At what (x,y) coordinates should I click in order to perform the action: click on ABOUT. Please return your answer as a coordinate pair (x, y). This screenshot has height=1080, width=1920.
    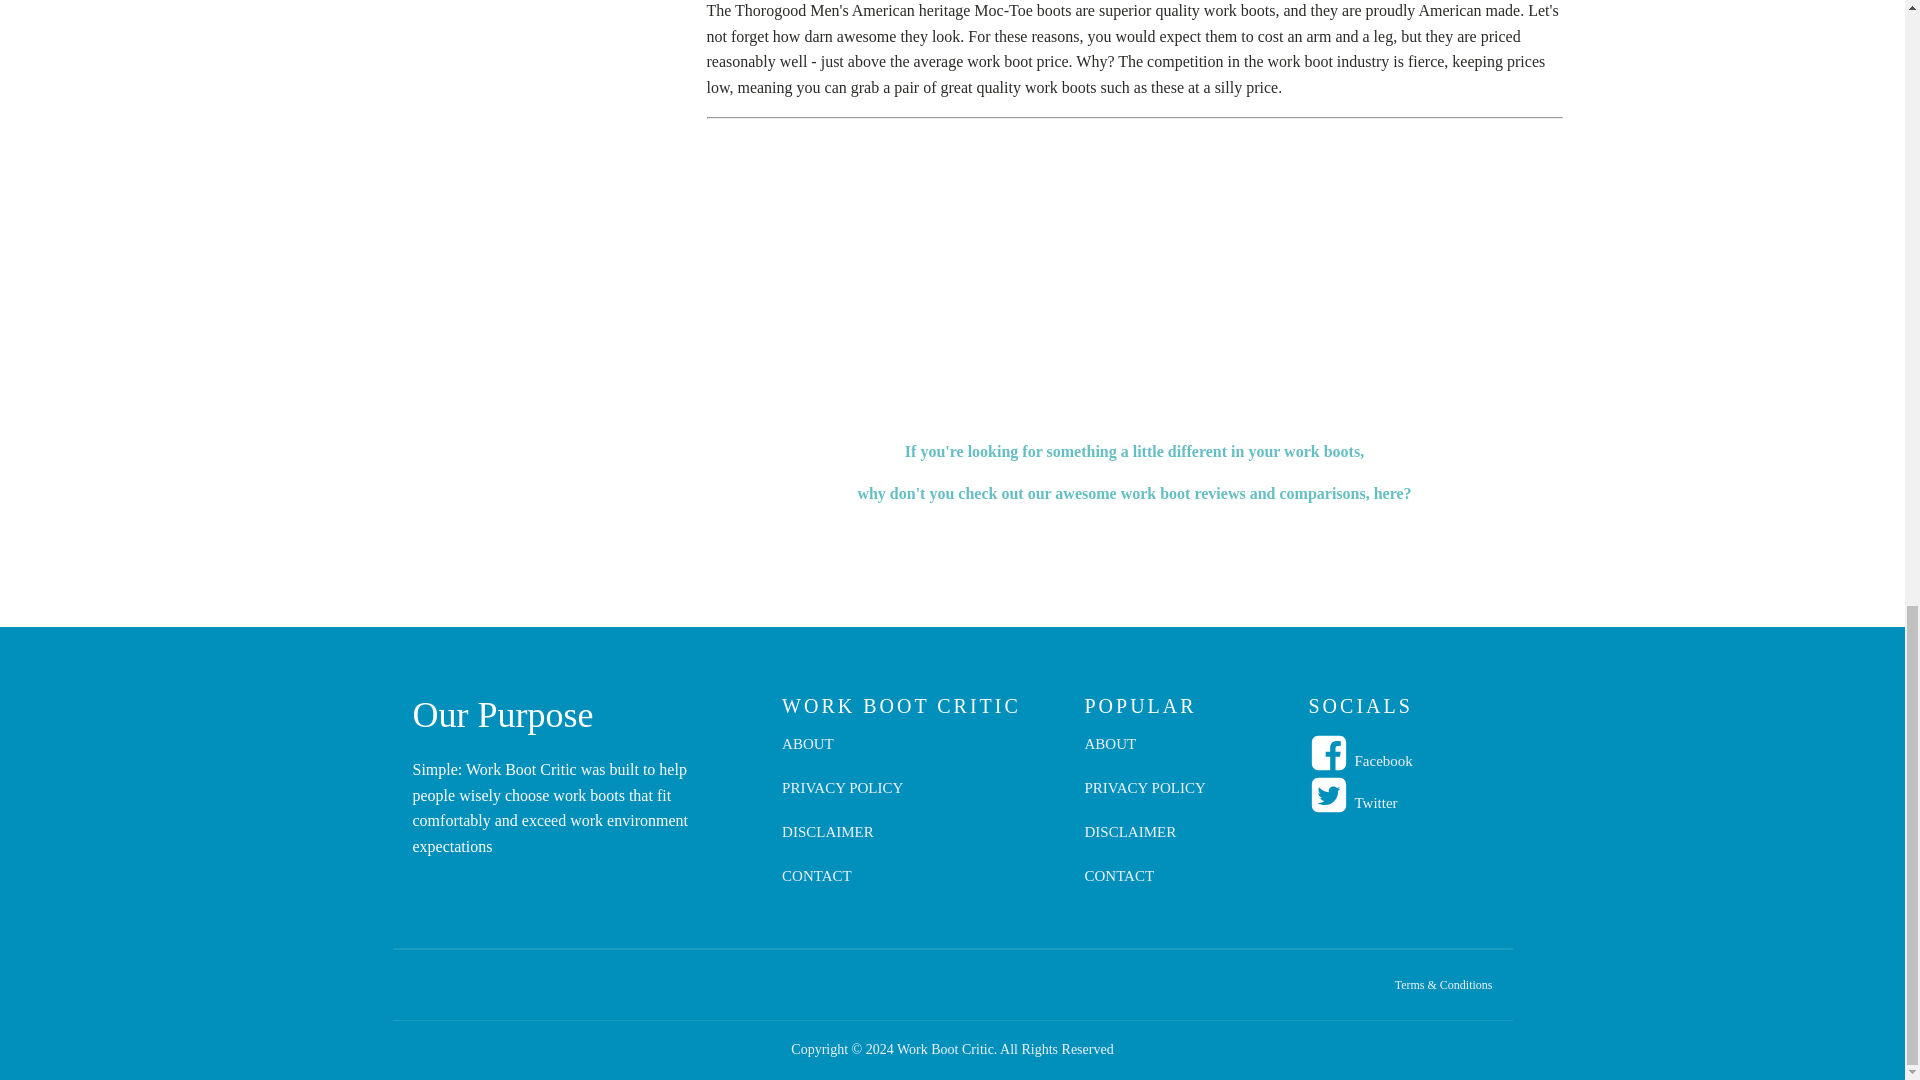
    Looking at the image, I should click on (842, 754).